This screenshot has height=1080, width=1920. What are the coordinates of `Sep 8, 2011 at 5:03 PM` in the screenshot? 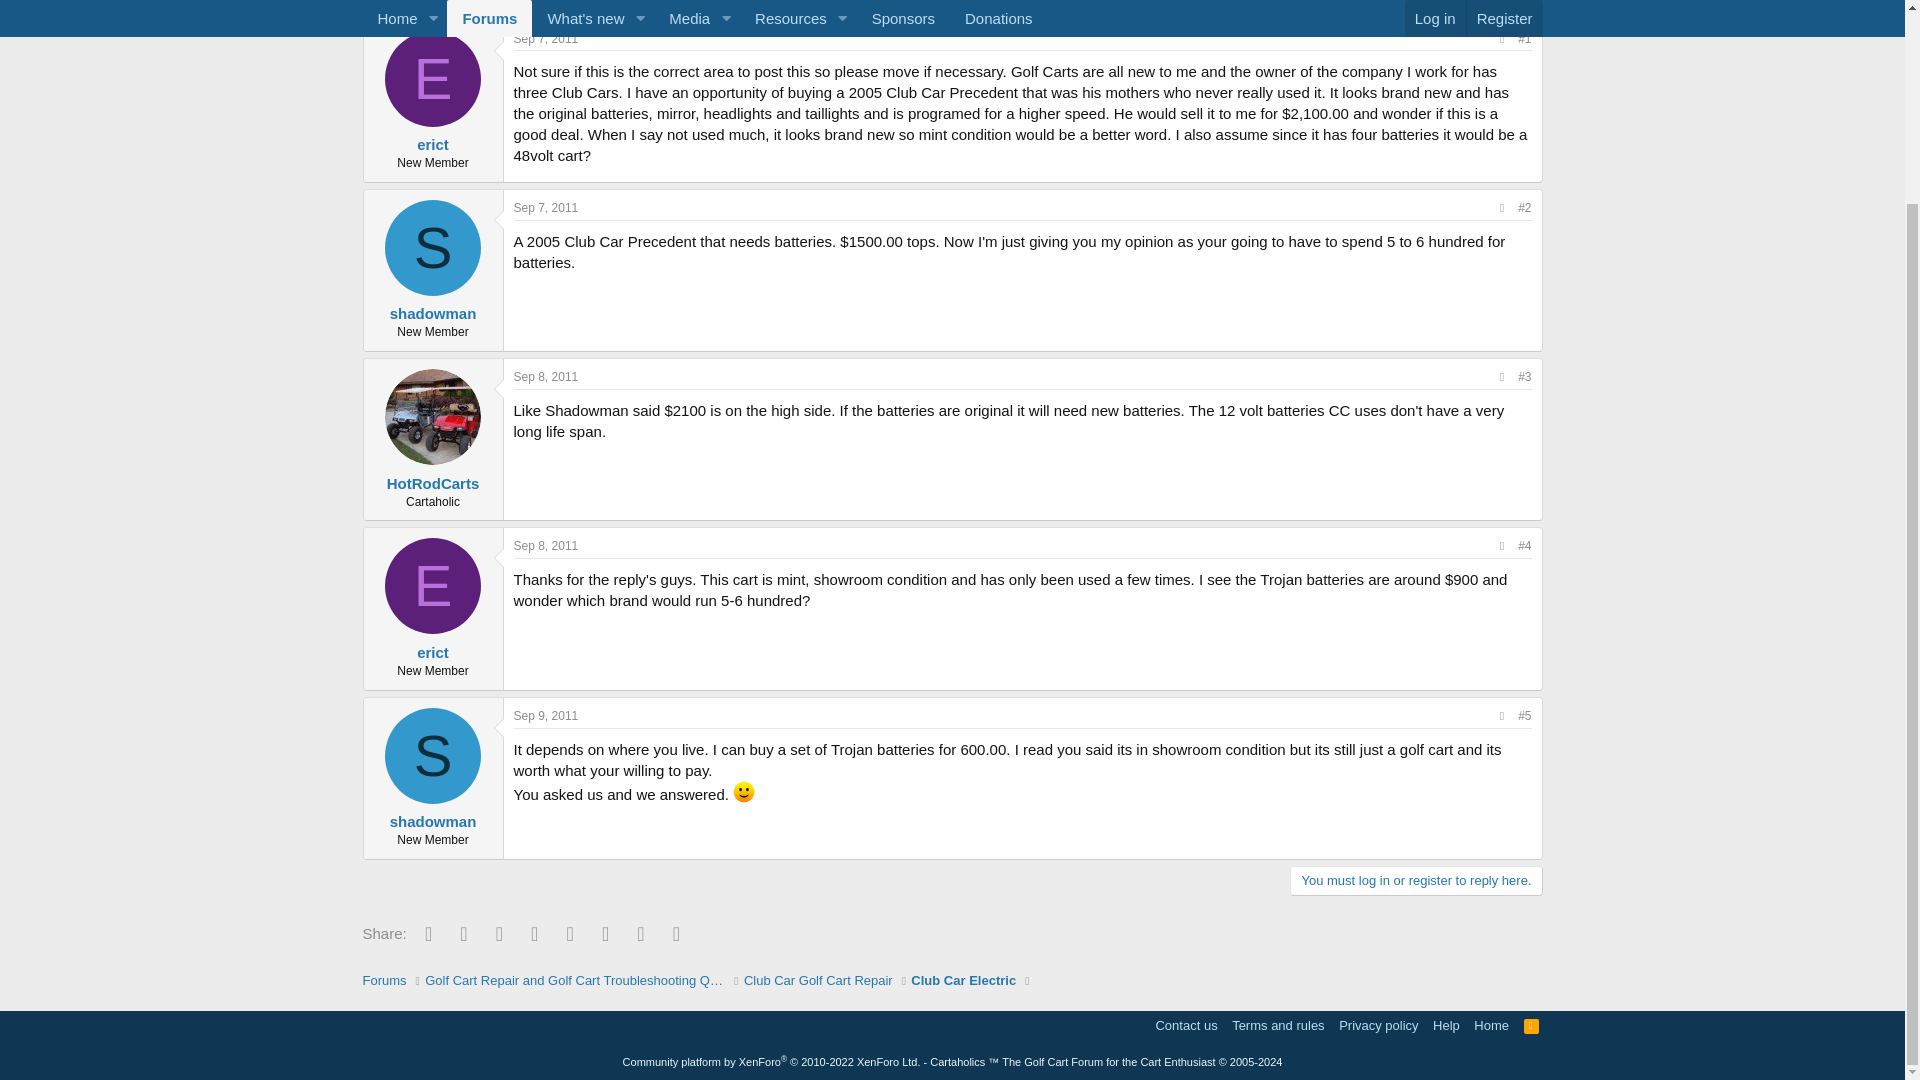 It's located at (546, 545).